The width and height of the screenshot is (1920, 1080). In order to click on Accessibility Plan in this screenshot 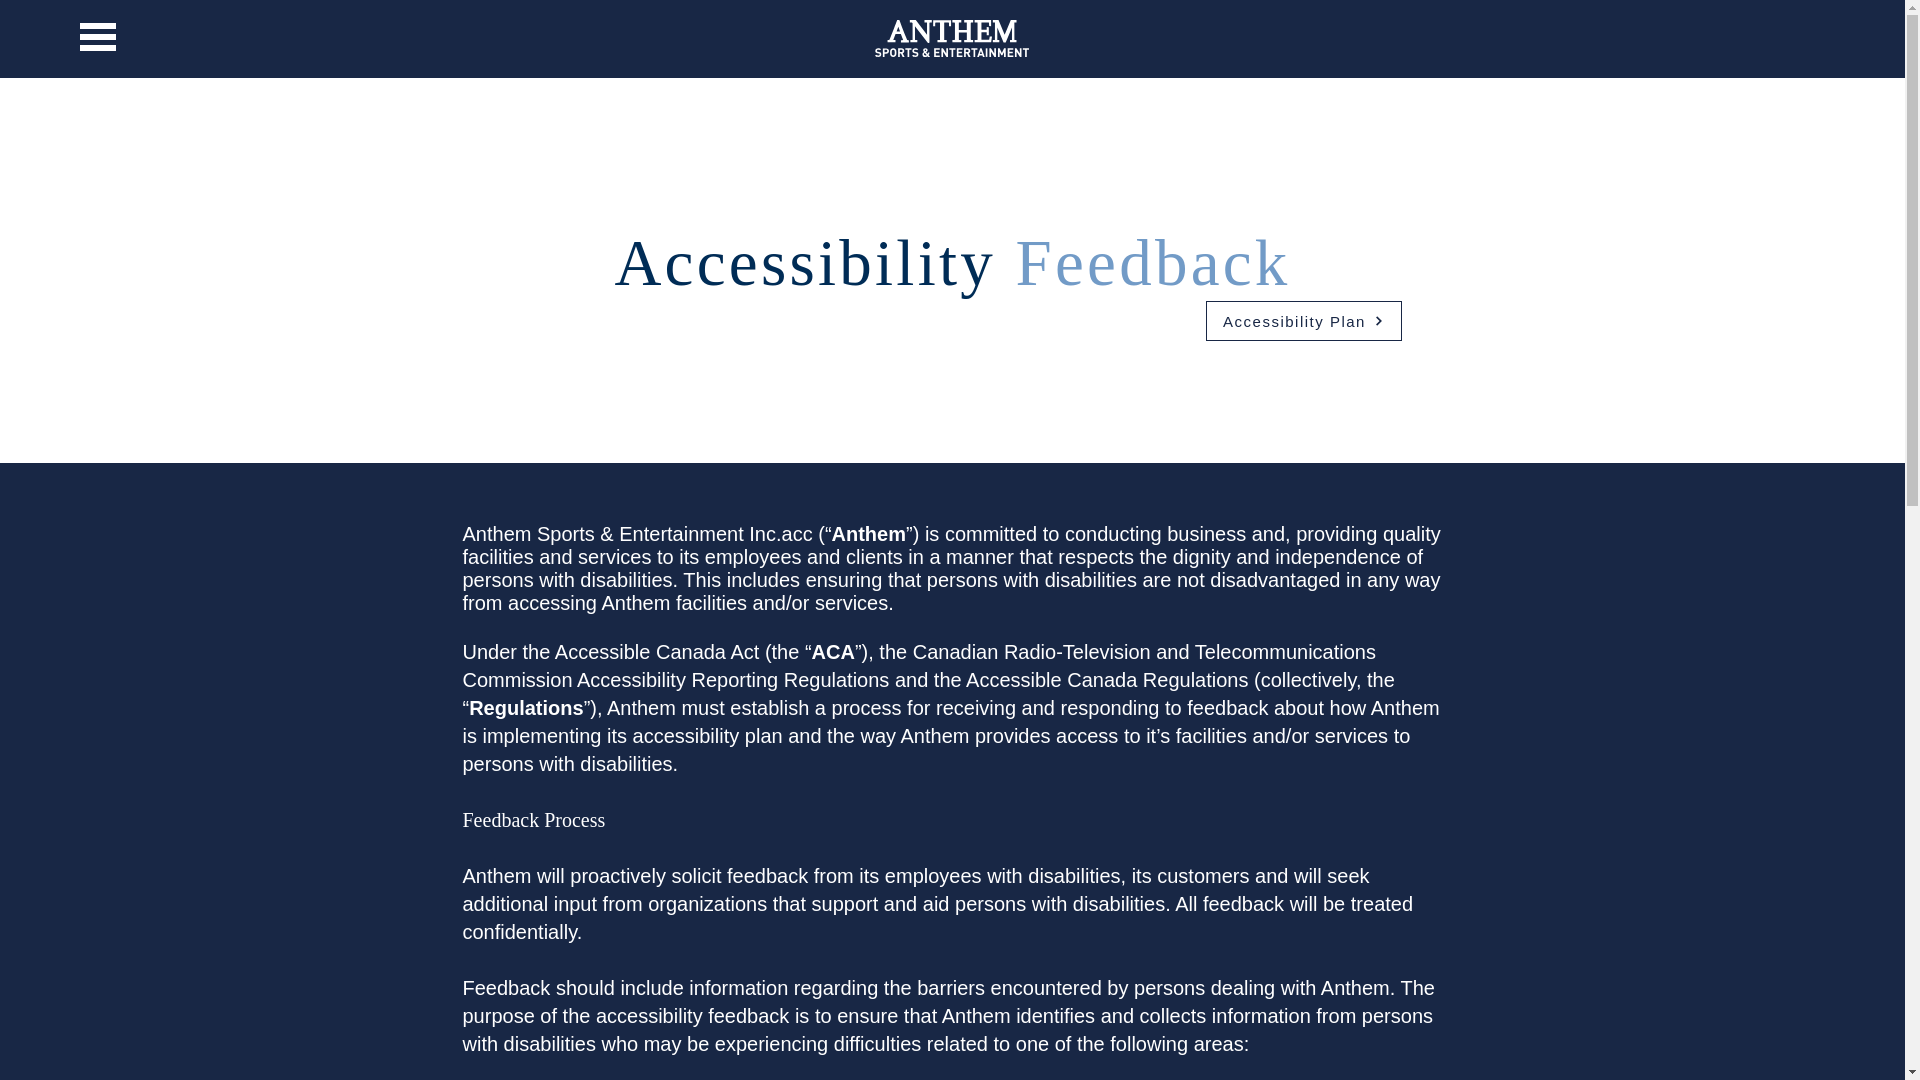, I will do `click(1303, 321)`.